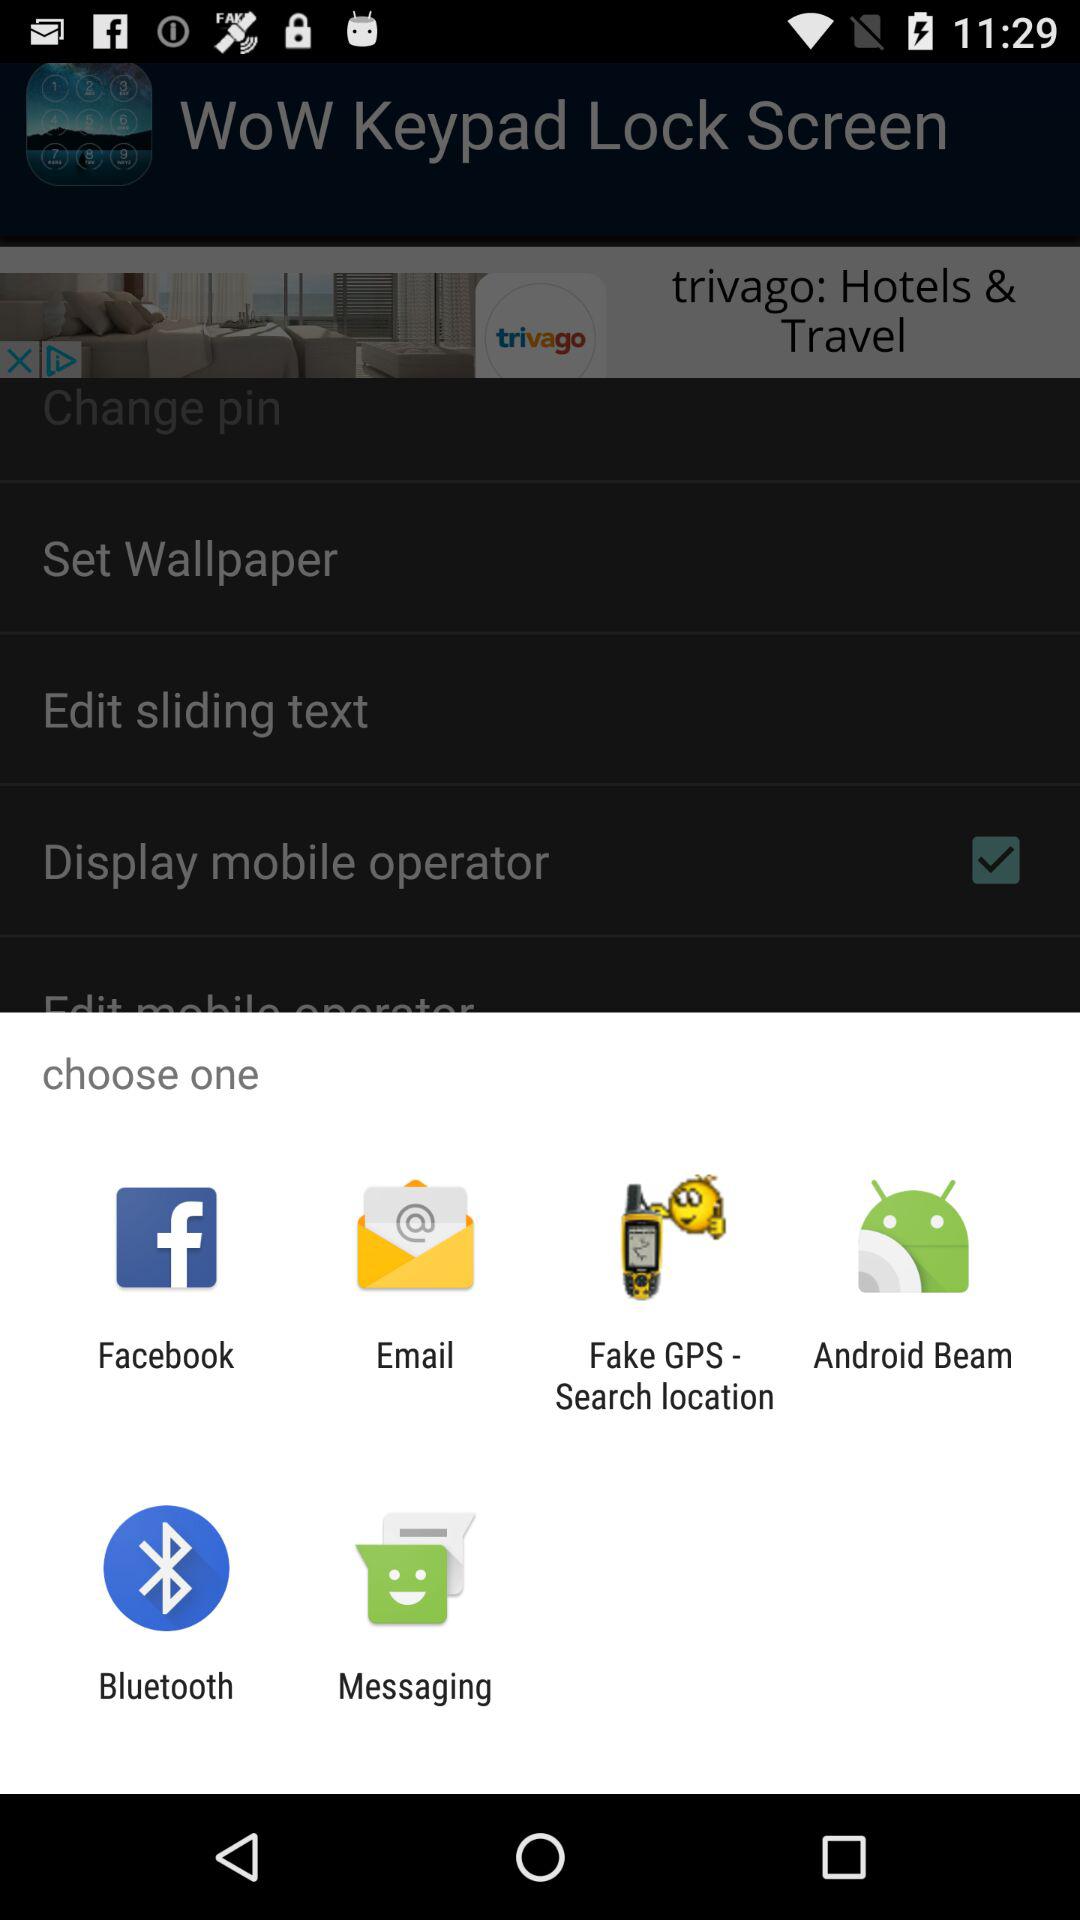 The image size is (1080, 1920). What do you see at coordinates (664, 1375) in the screenshot?
I see `click icon next to the email icon` at bounding box center [664, 1375].